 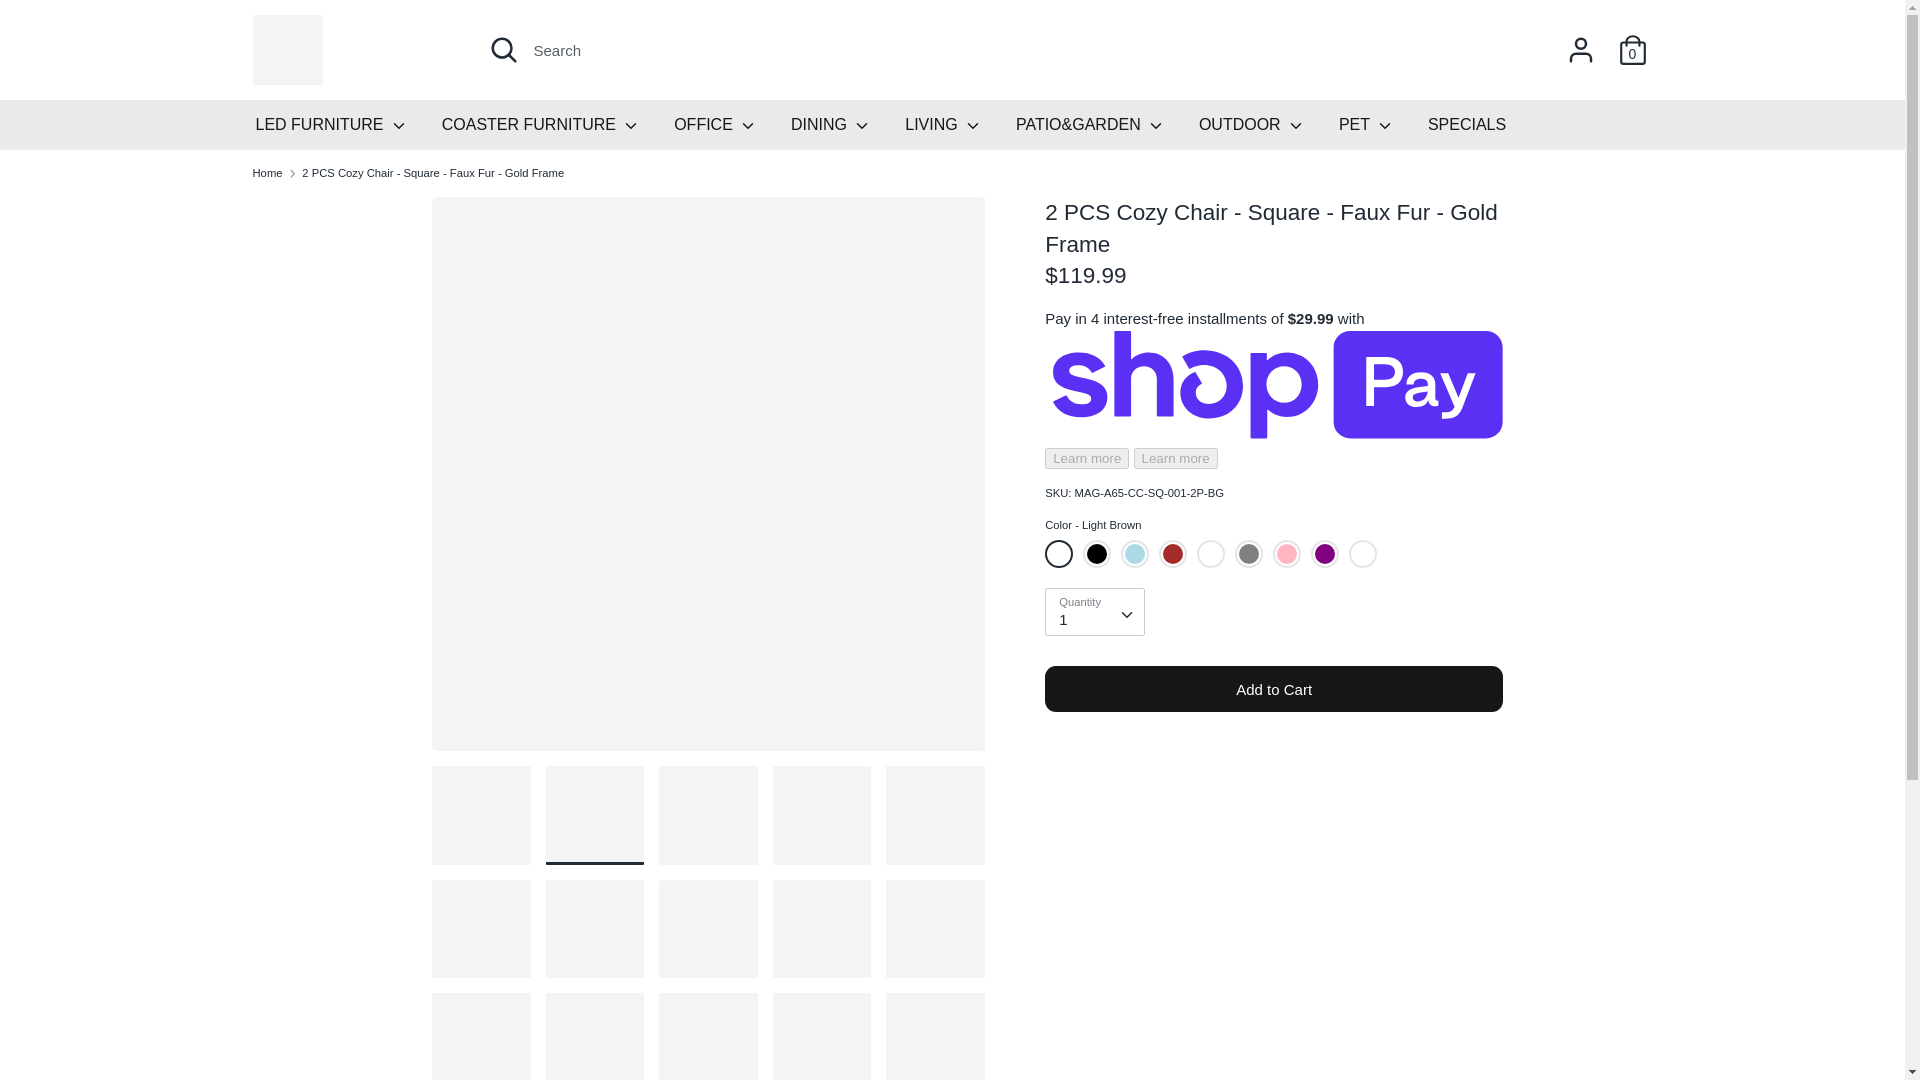 What do you see at coordinates (1366, 1017) in the screenshot?
I see `Diners Club` at bounding box center [1366, 1017].